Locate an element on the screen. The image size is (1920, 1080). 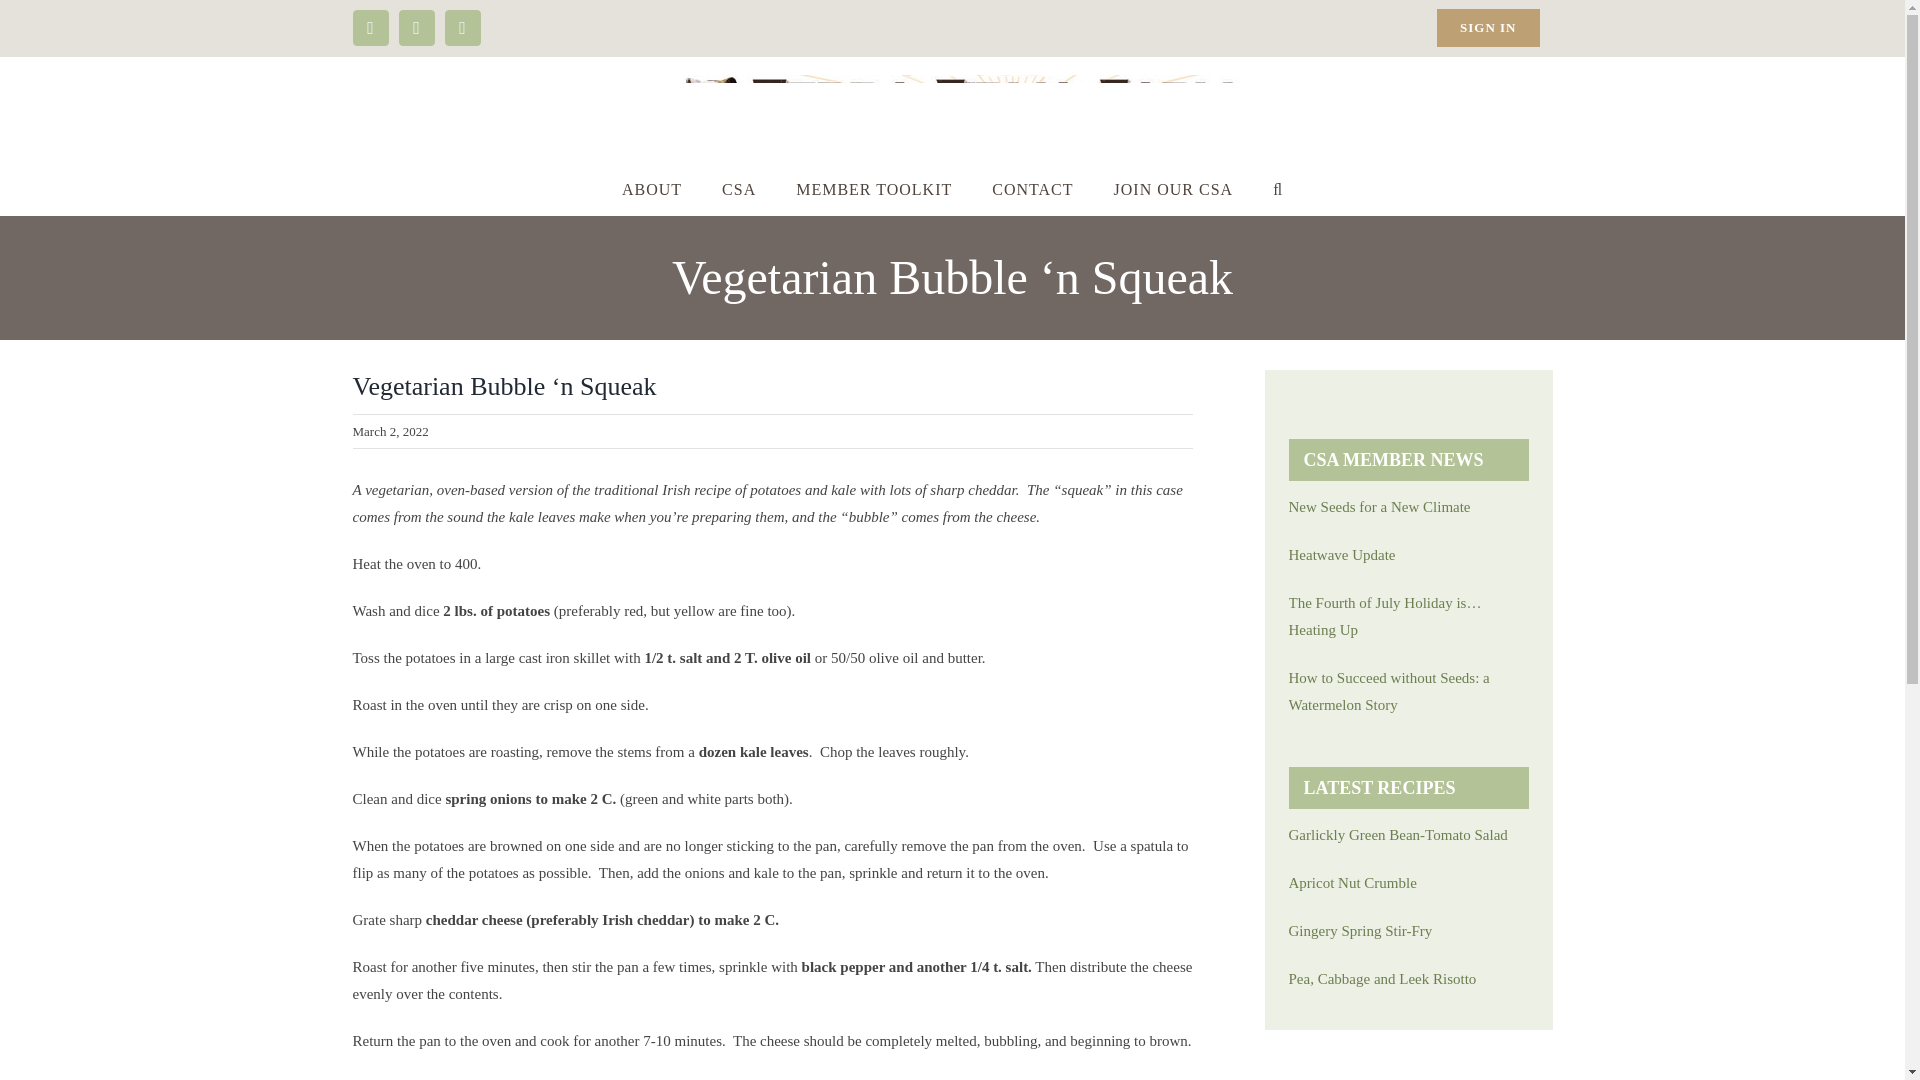
Pea, Cabbage and Leek Risotto is located at coordinates (1408, 978).